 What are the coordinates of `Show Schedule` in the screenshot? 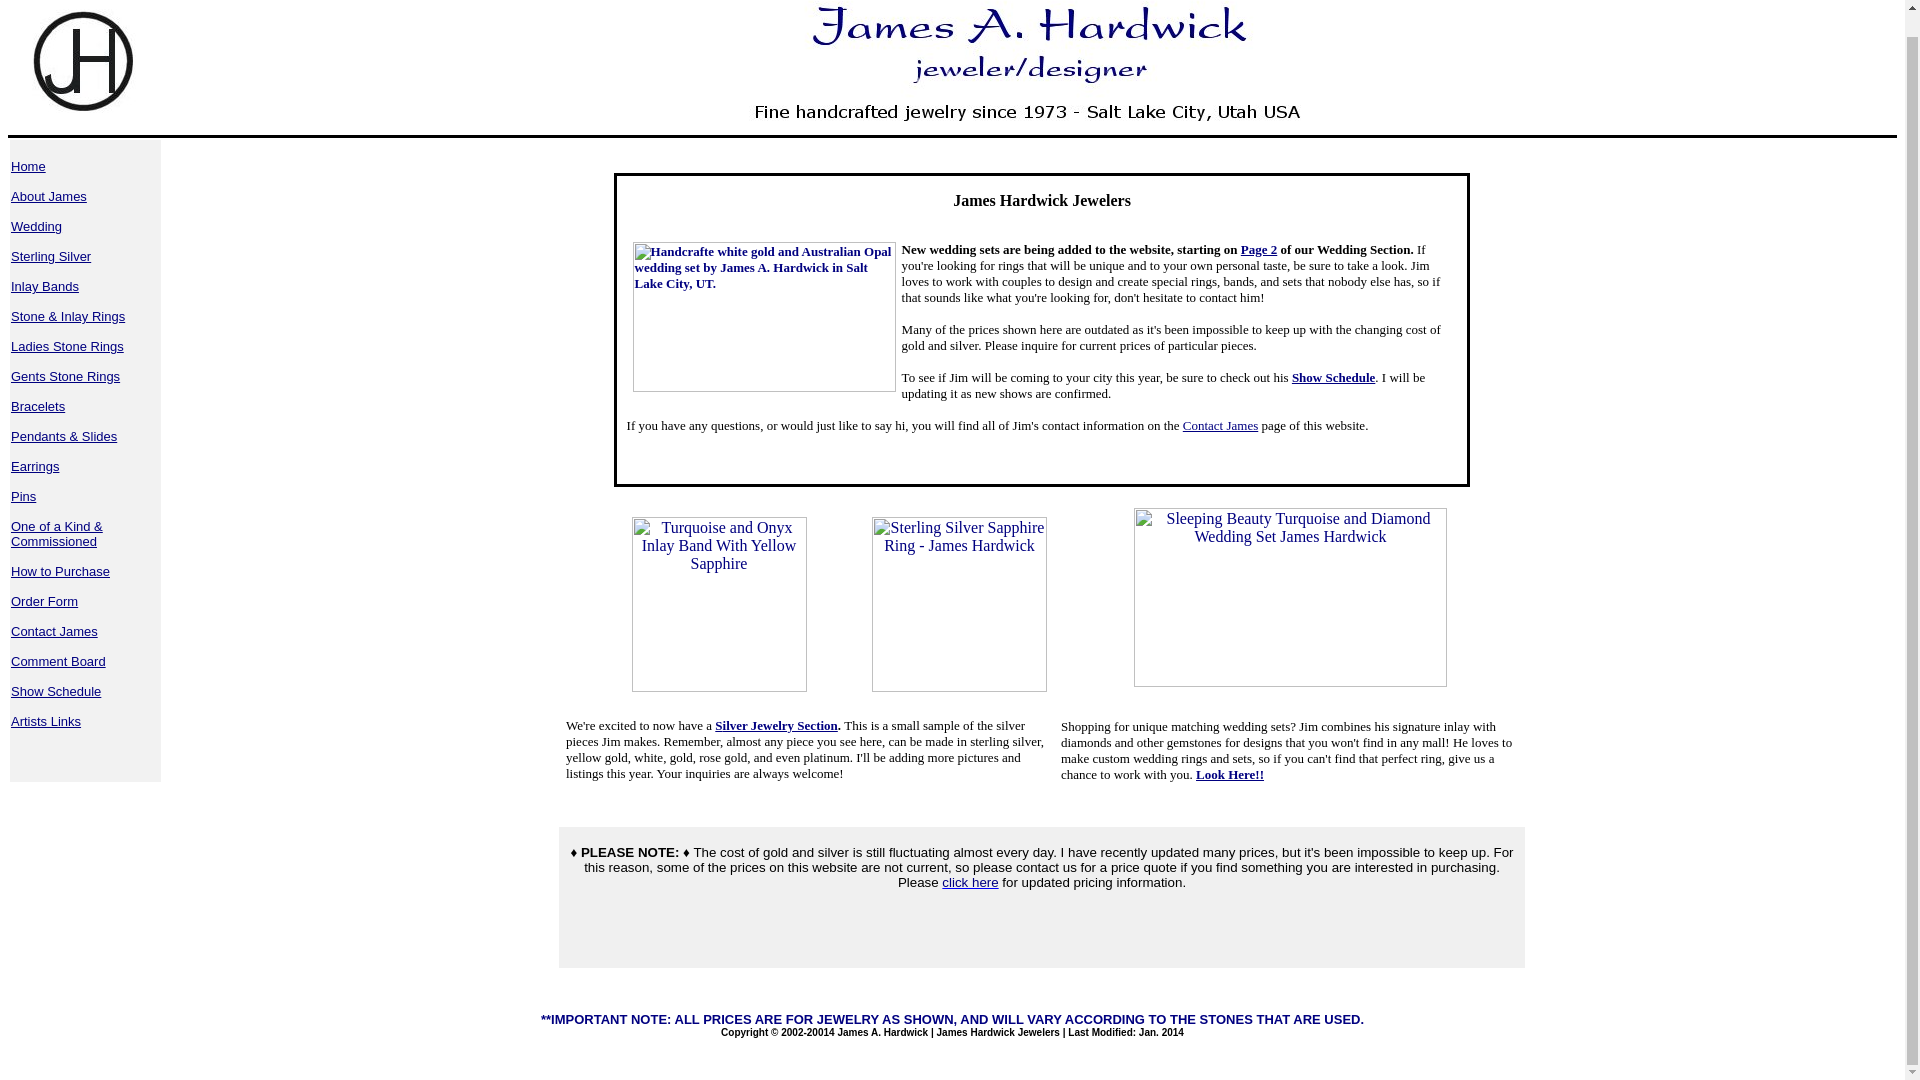 It's located at (1333, 377).